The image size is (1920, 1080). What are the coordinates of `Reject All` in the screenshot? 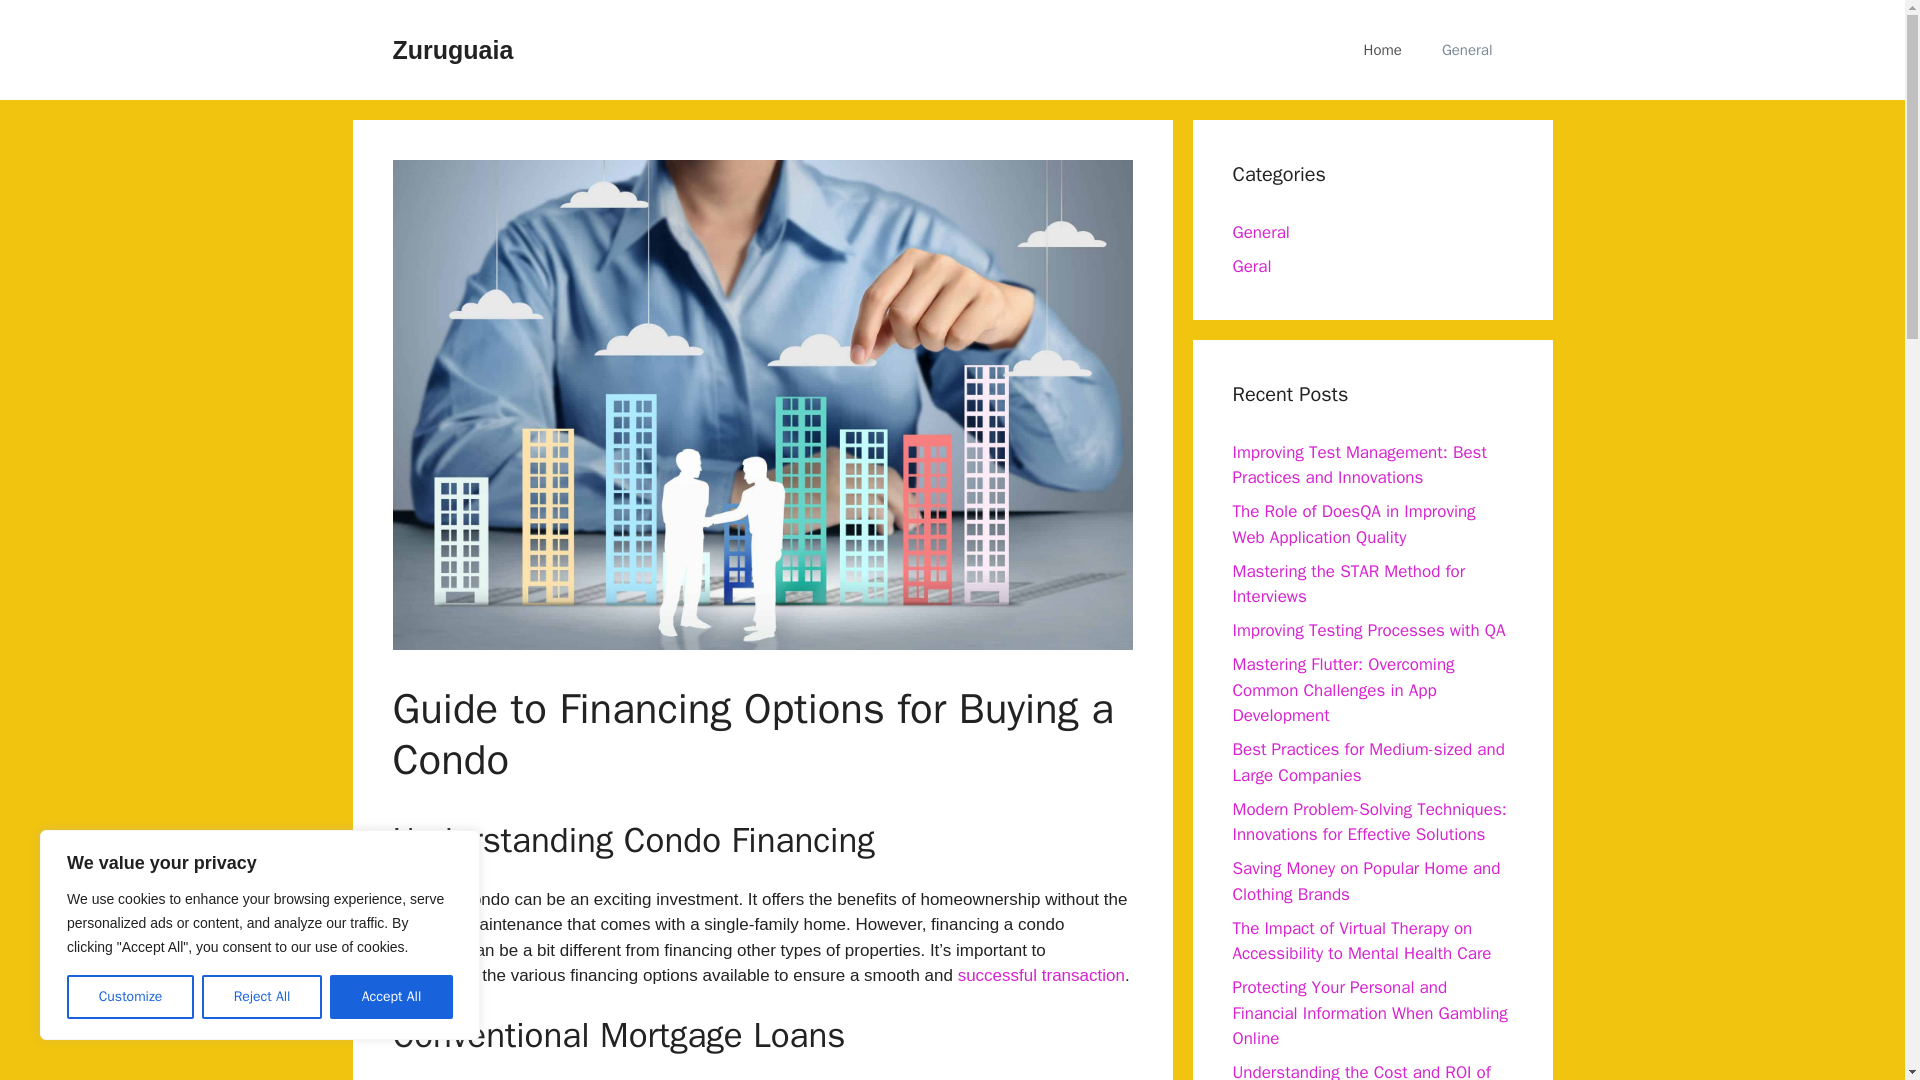 It's located at (262, 997).